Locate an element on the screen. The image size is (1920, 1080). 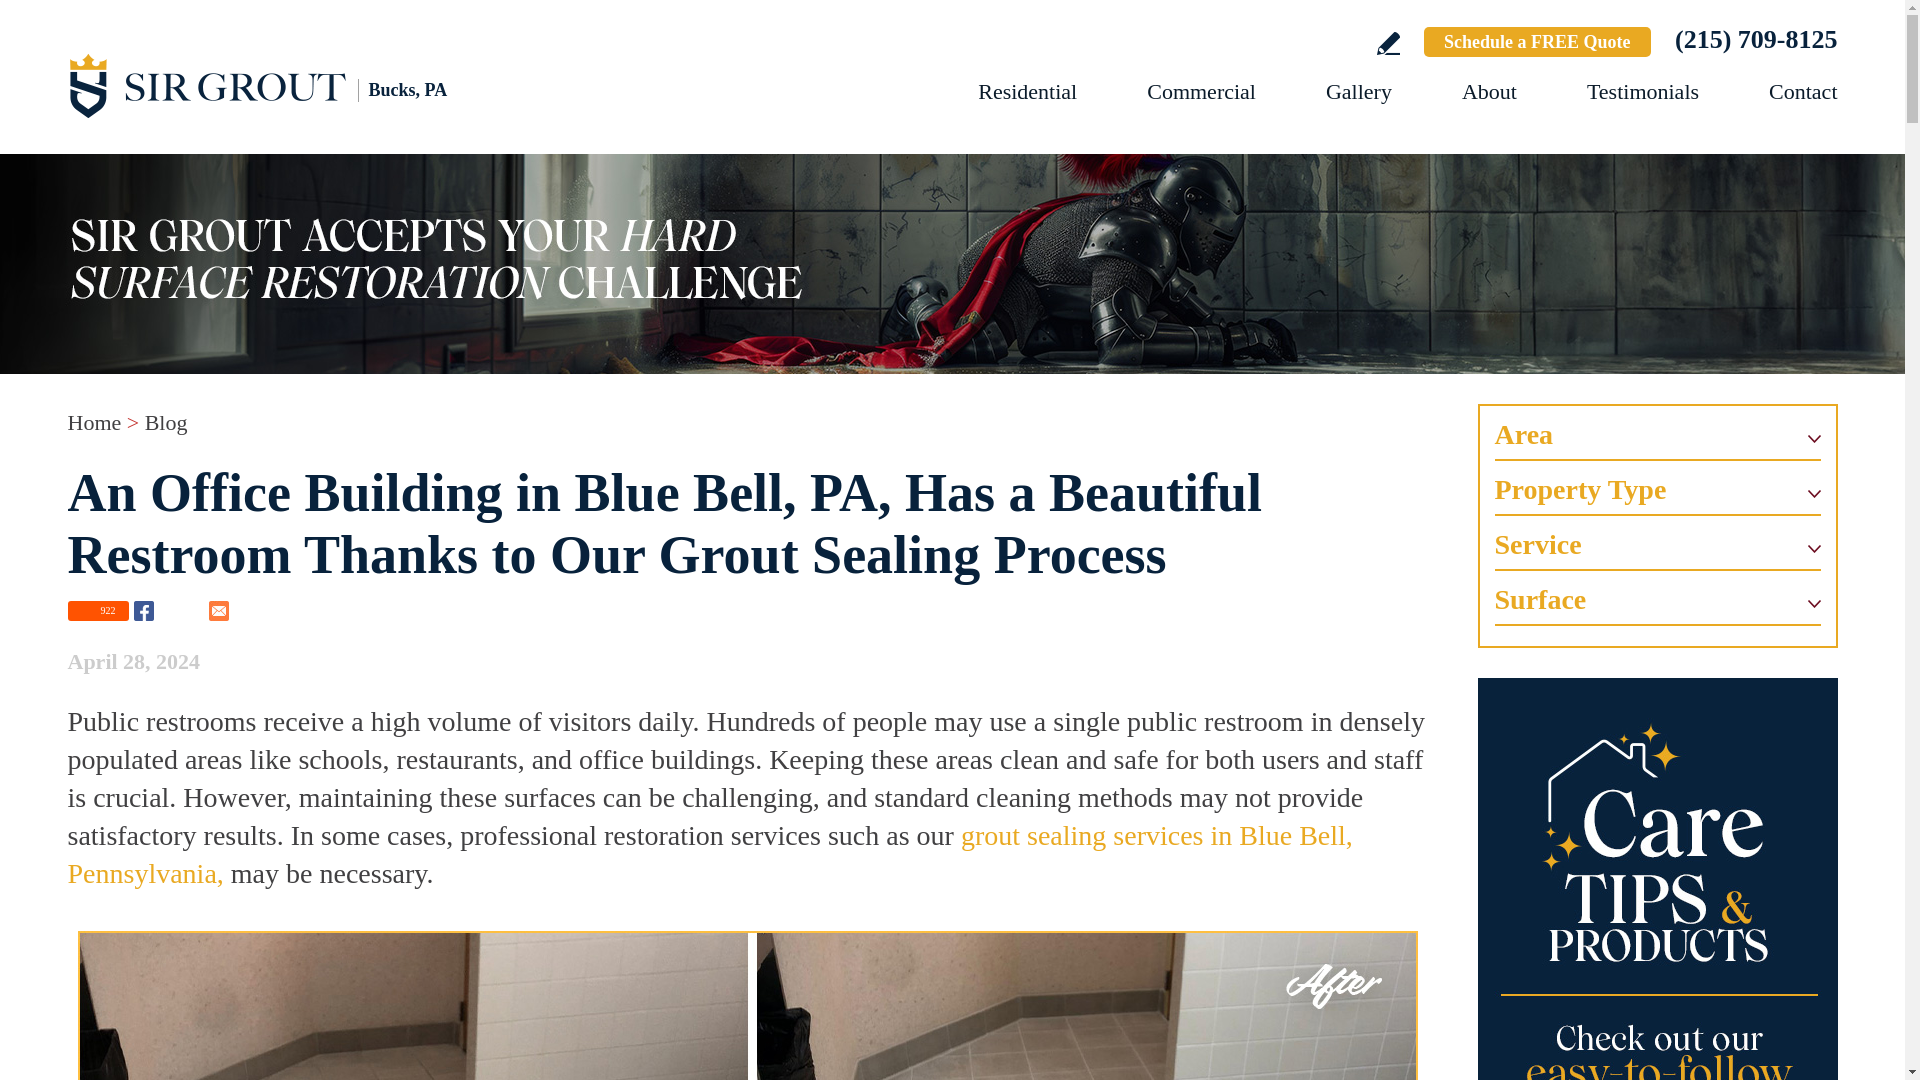
Residential is located at coordinates (1027, 90).